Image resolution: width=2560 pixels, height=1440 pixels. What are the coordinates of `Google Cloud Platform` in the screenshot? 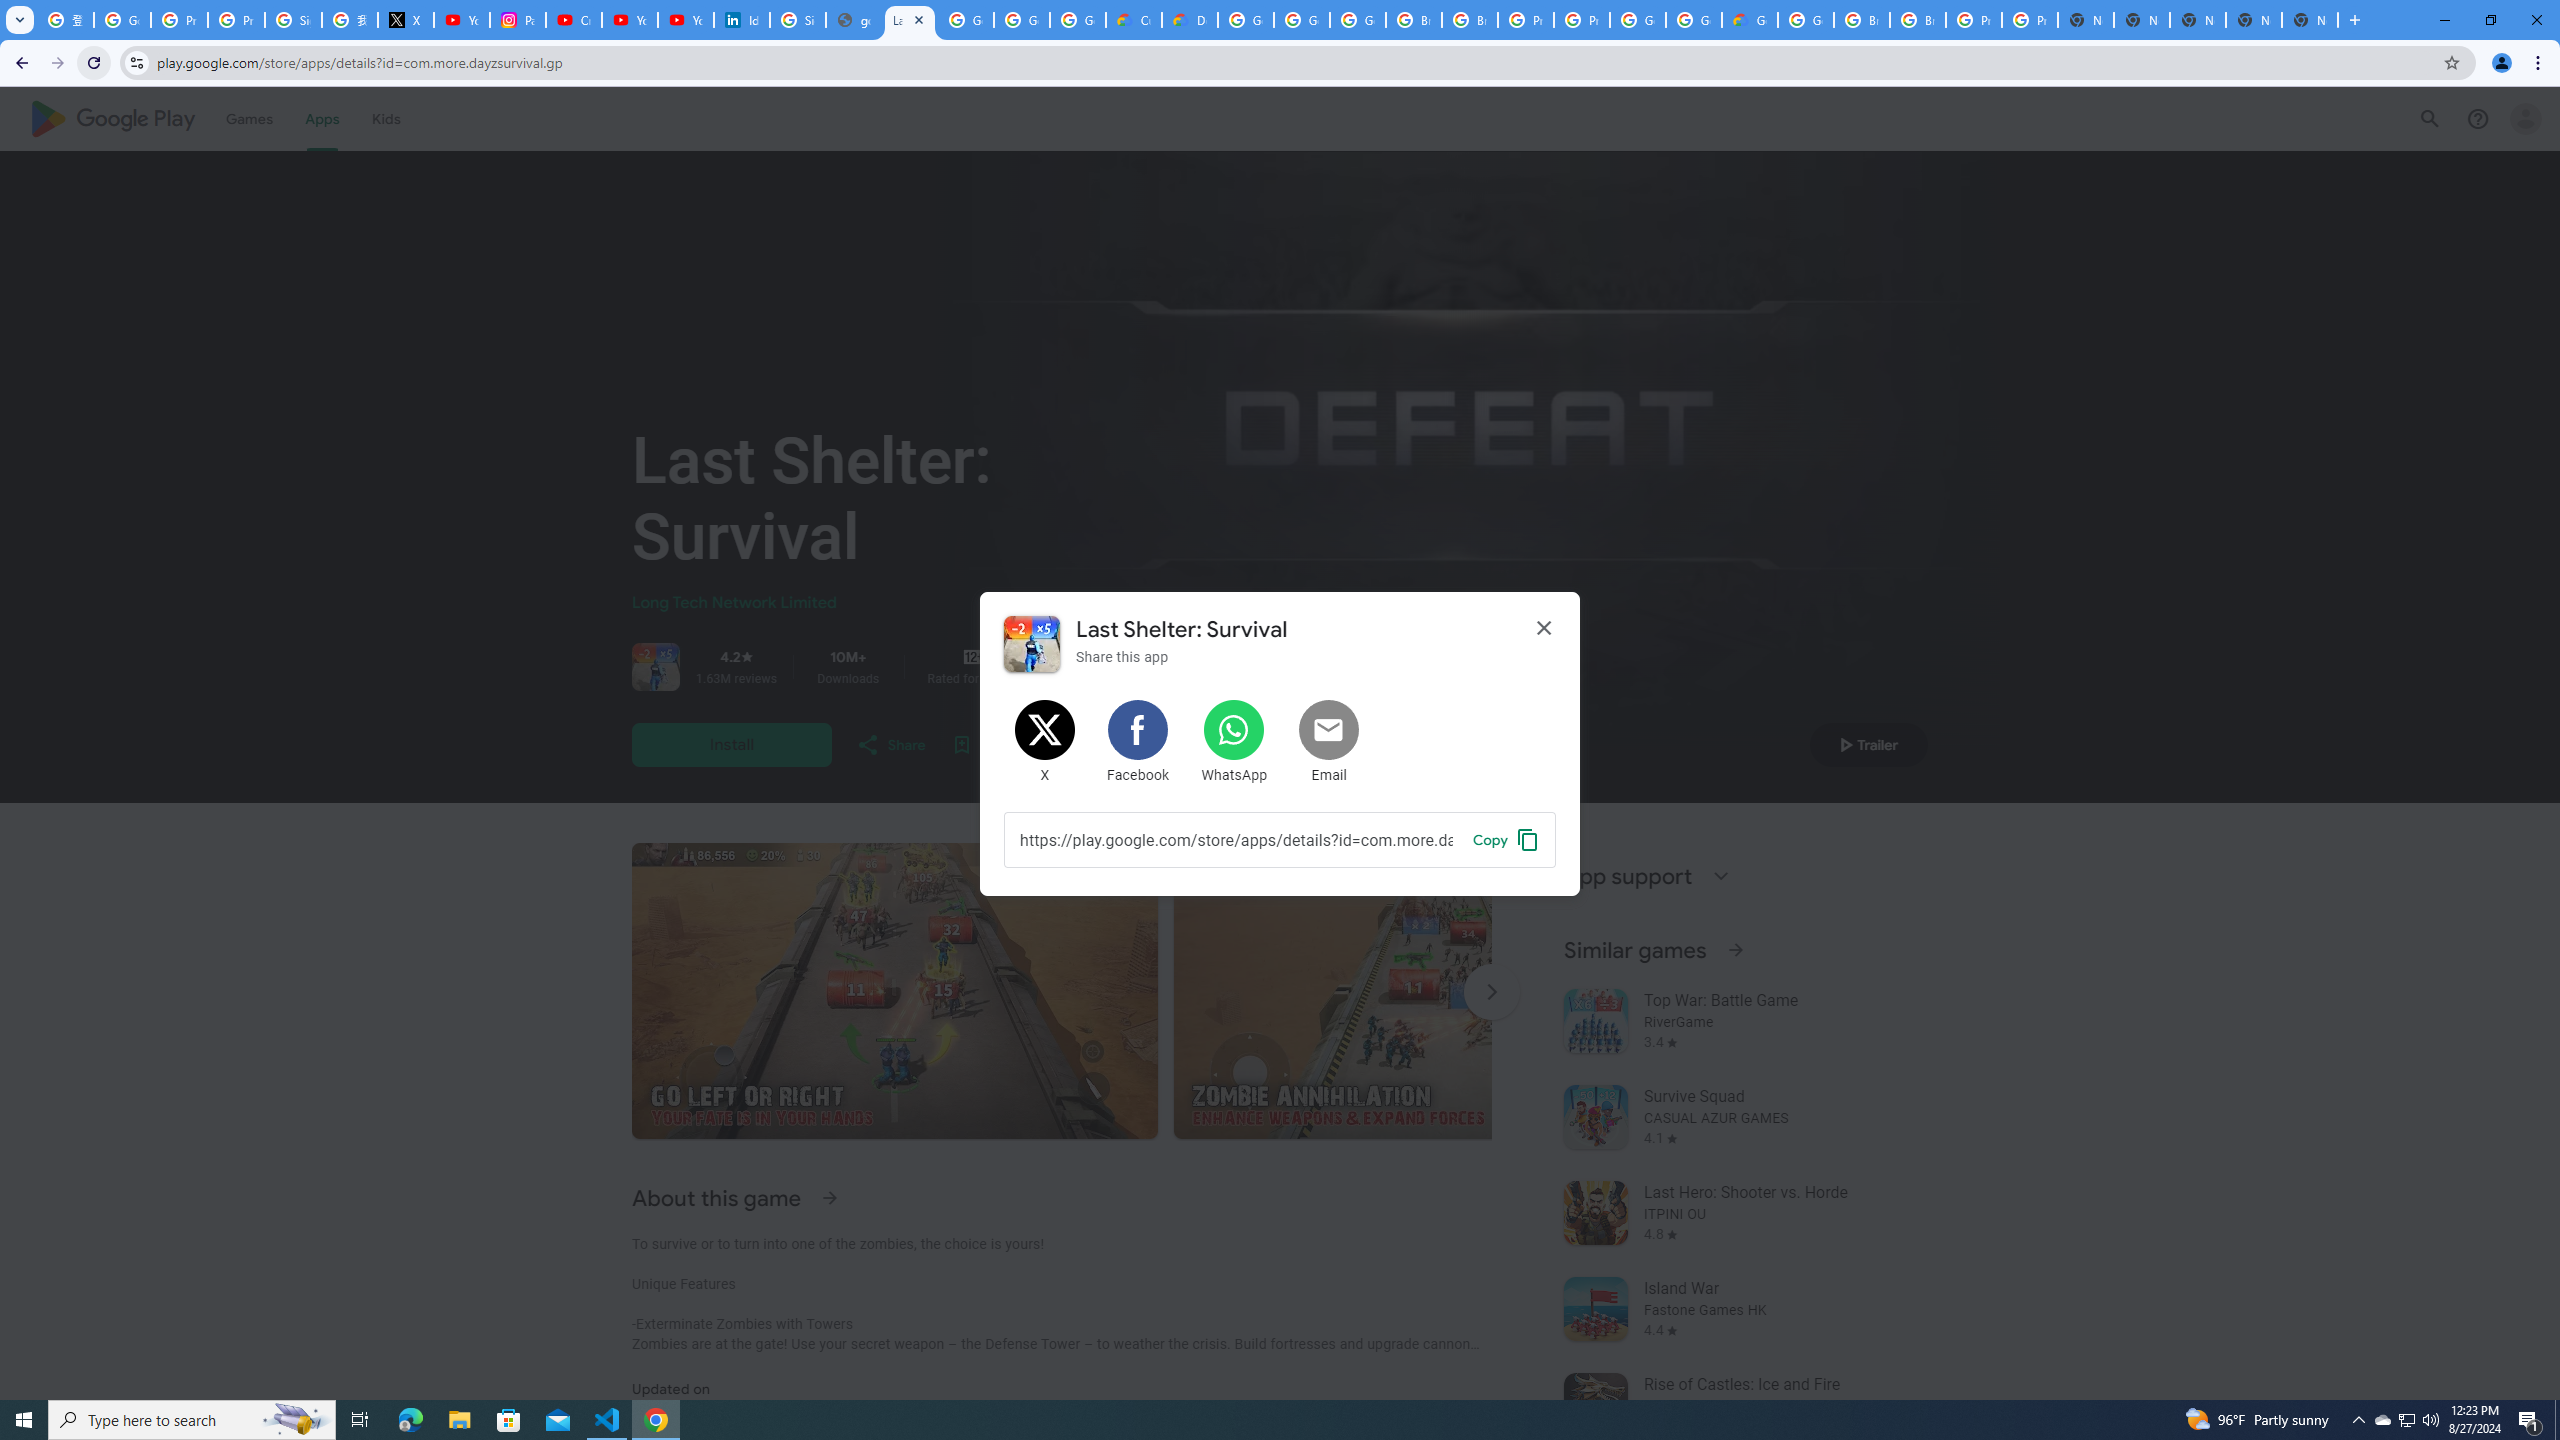 It's located at (1637, 20).